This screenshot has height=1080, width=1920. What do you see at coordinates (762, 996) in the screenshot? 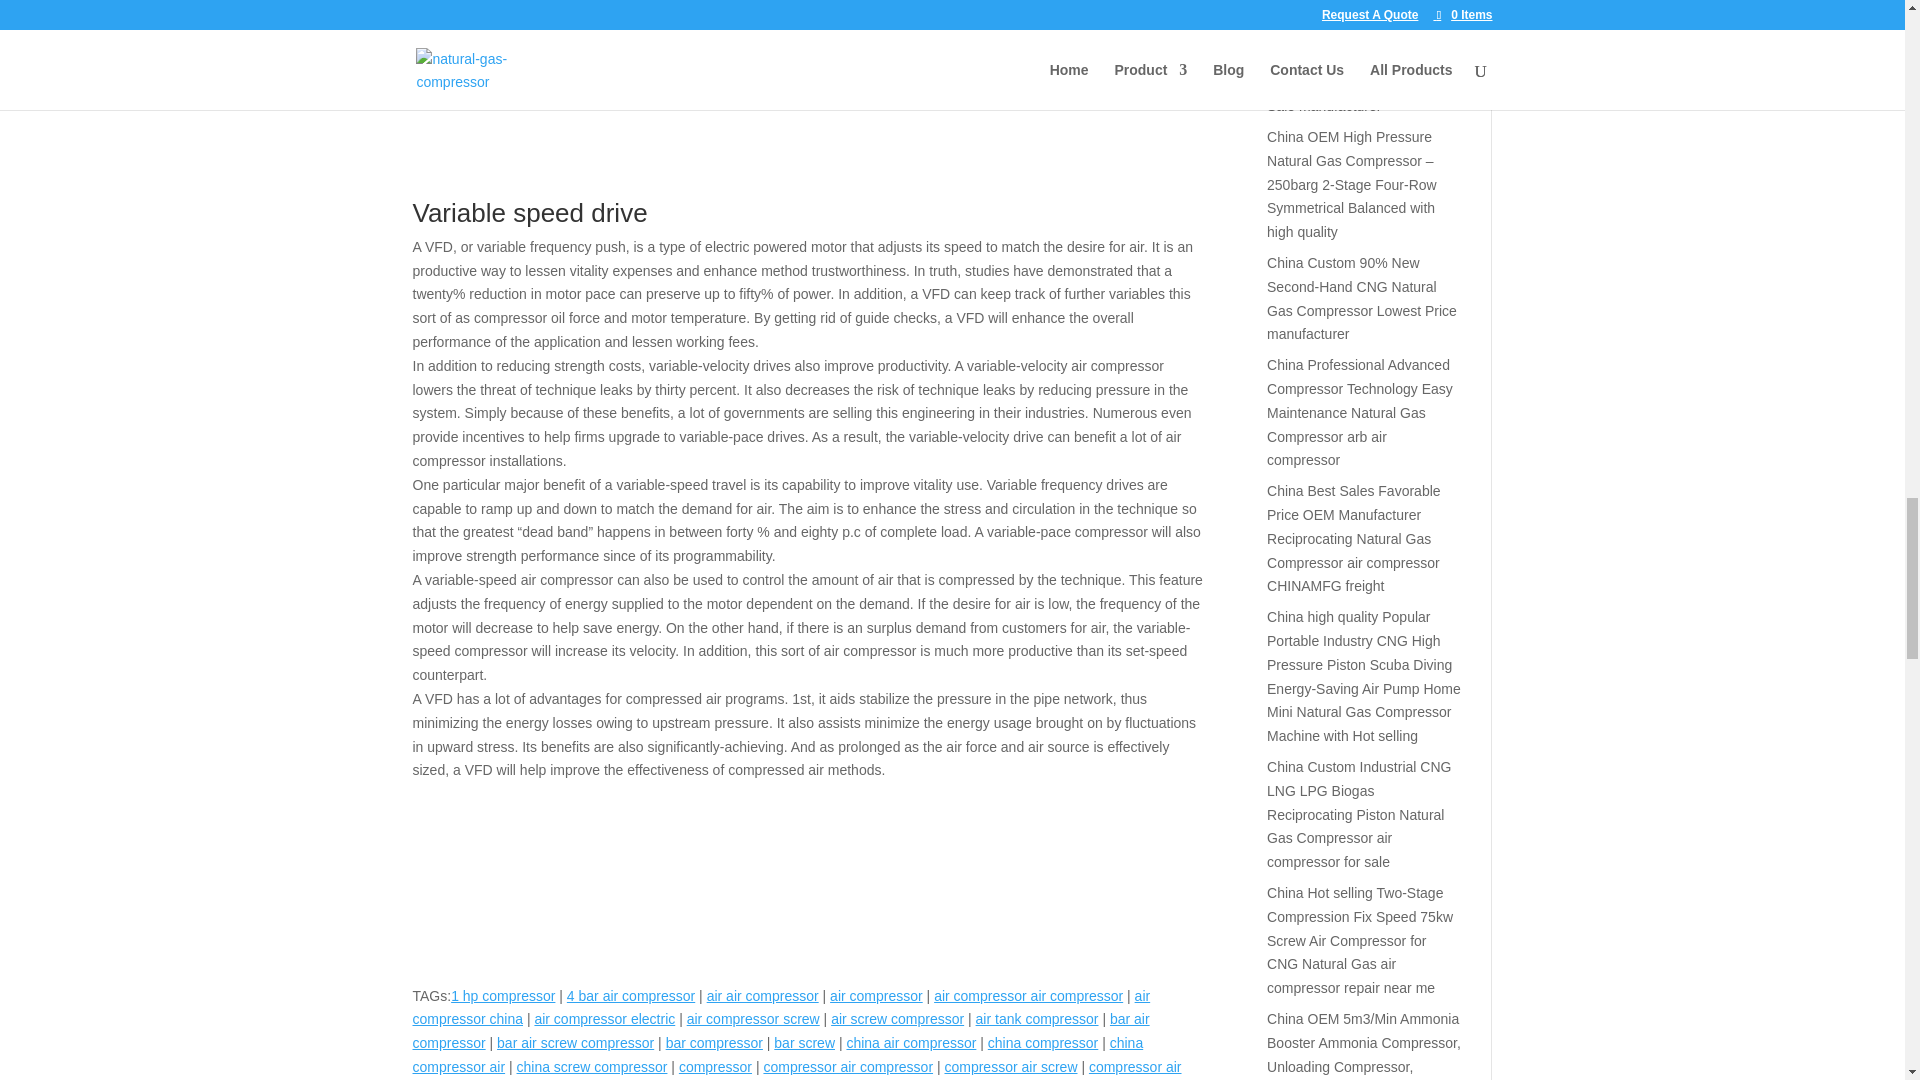
I see `air air compressor` at bounding box center [762, 996].